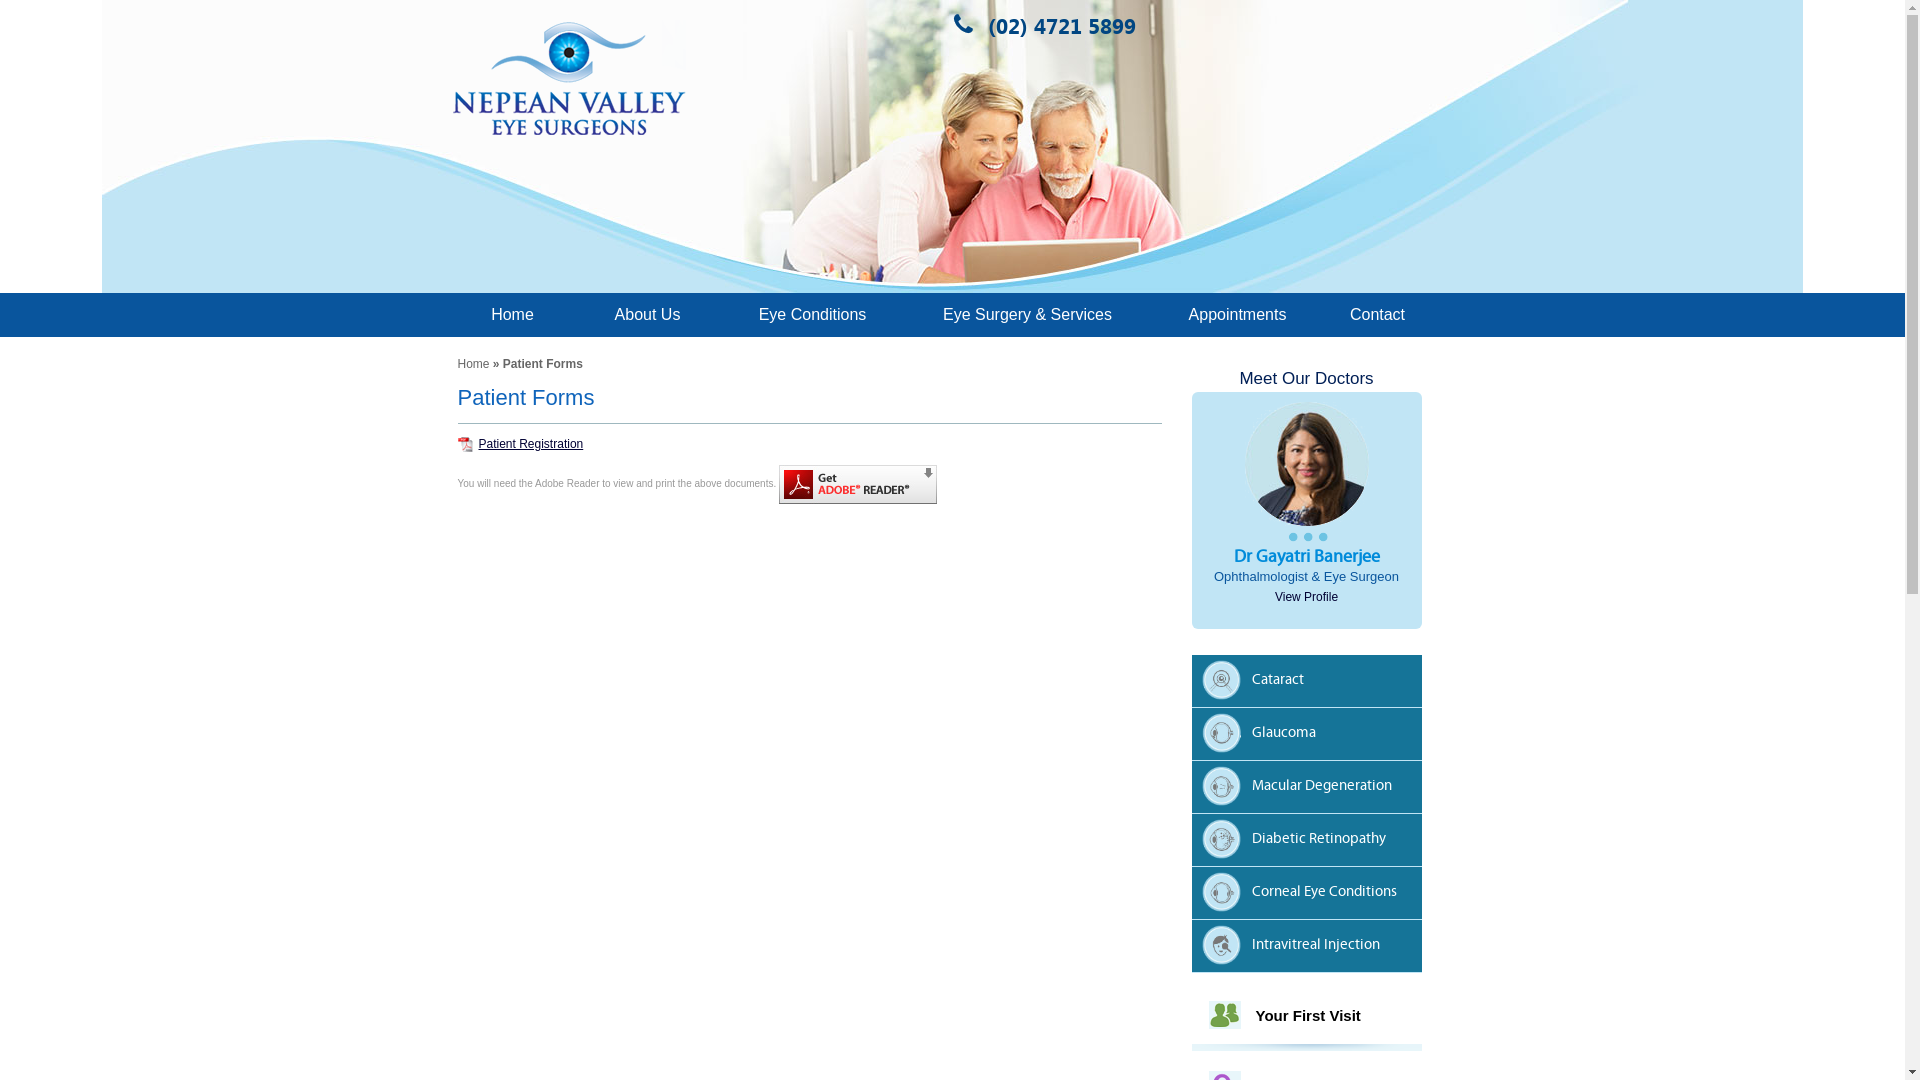 The height and width of the screenshot is (1080, 1920). I want to click on Dr Gayatri Banerjee, so click(1307, 556).